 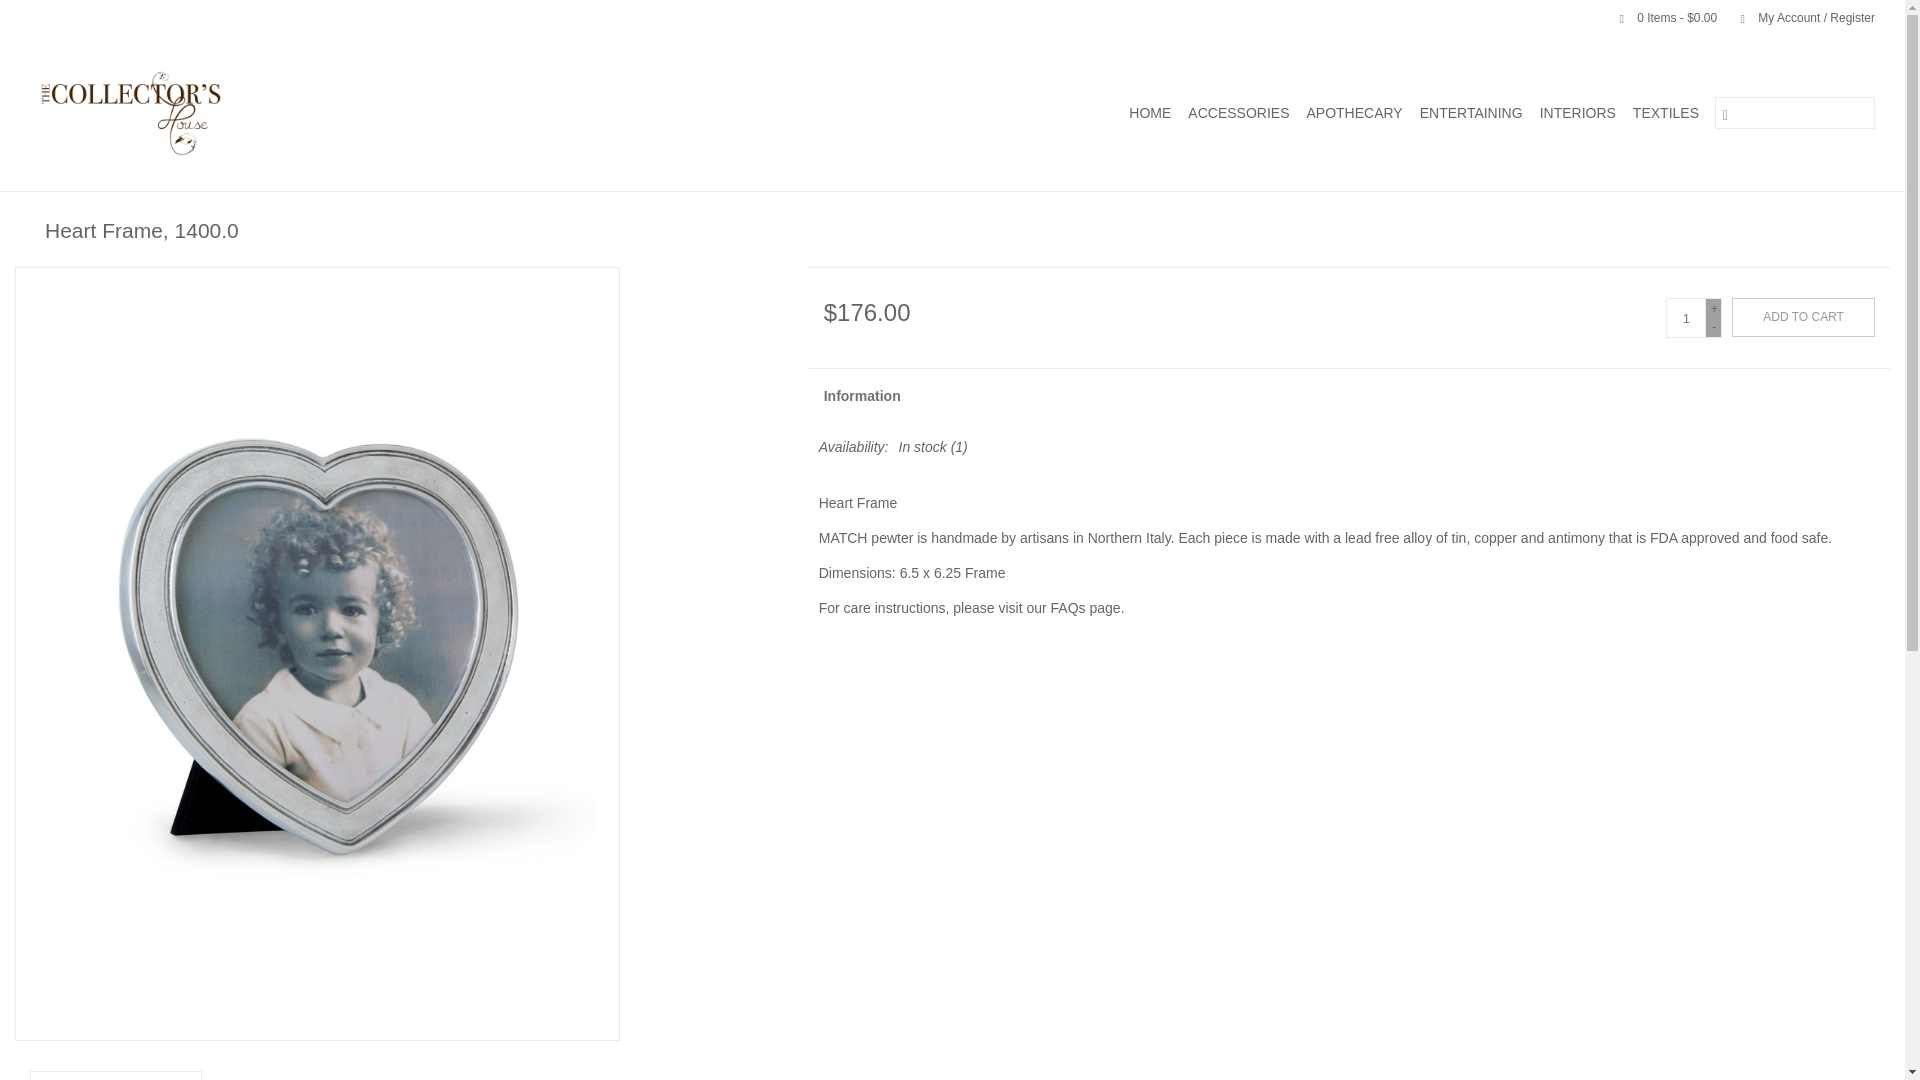 What do you see at coordinates (1798, 17) in the screenshot?
I see `My Account` at bounding box center [1798, 17].